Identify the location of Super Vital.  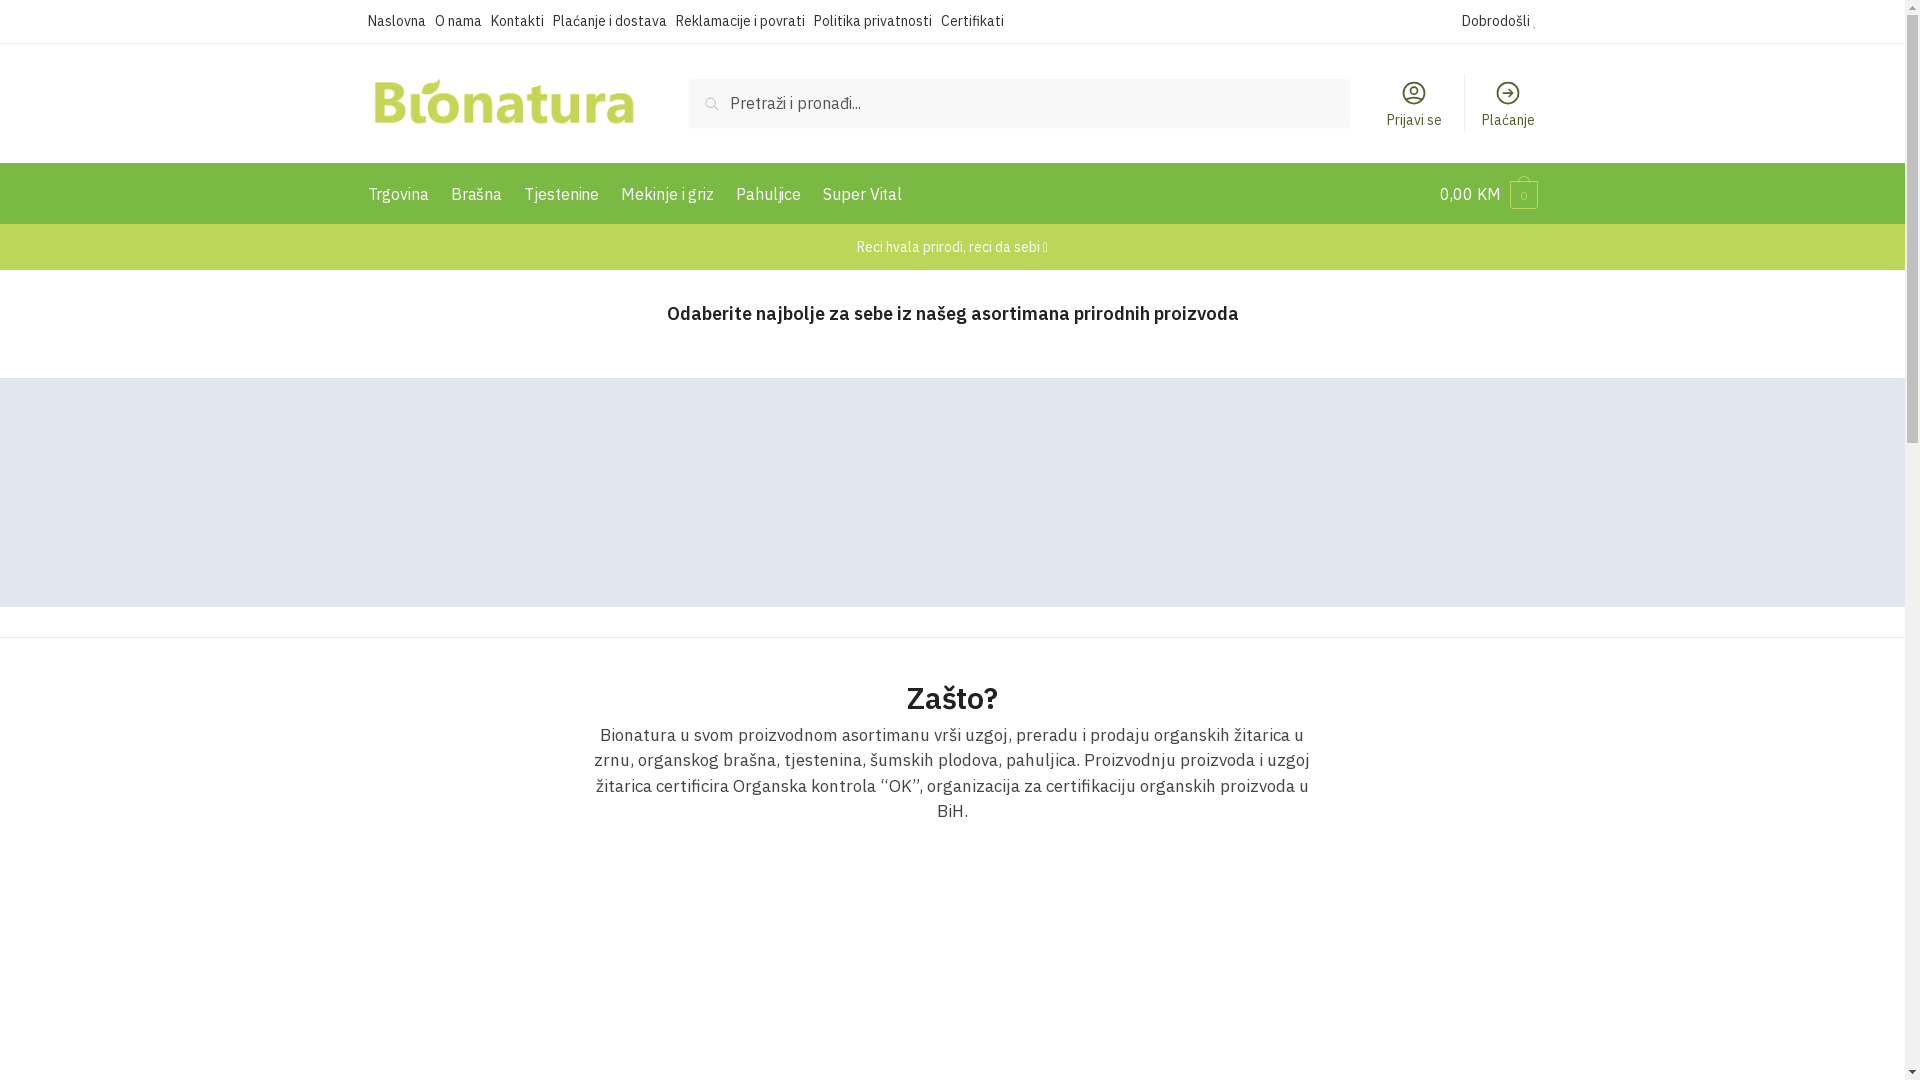
(862, 194).